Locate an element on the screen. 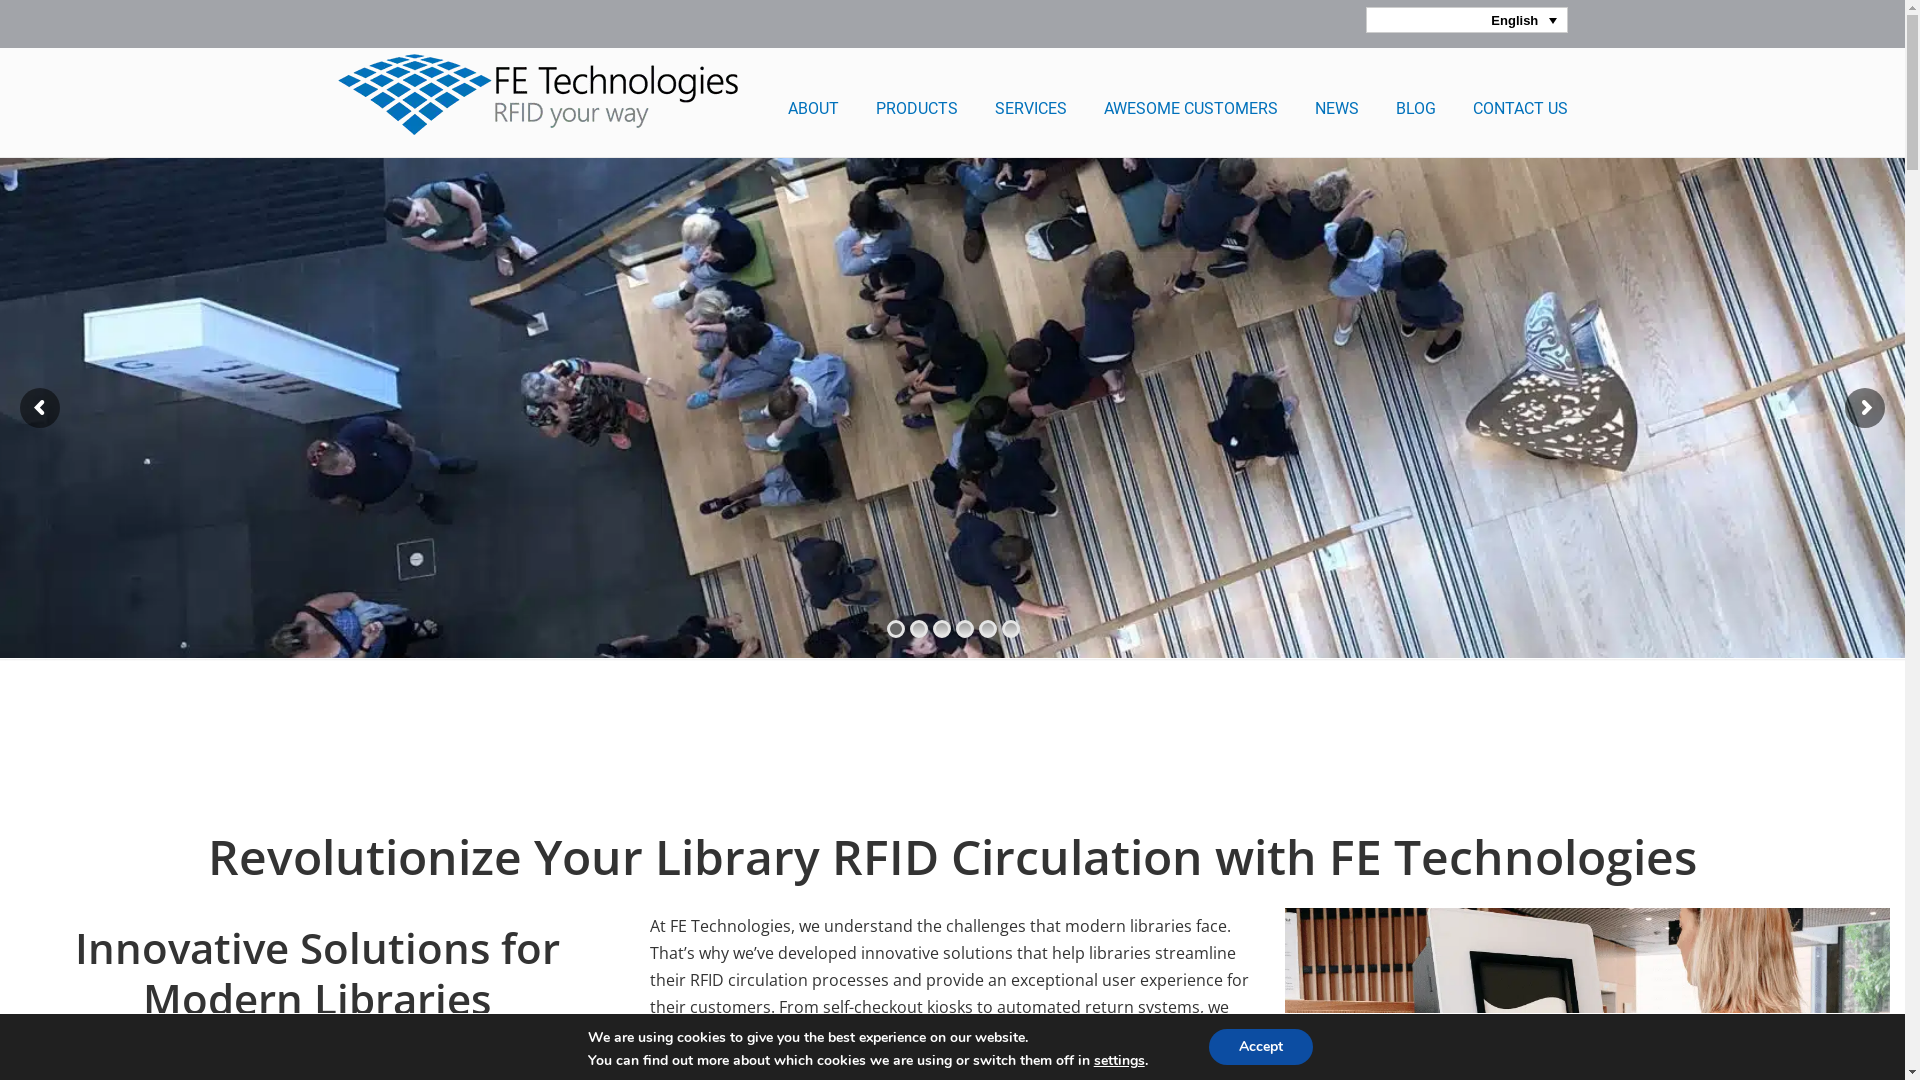 The height and width of the screenshot is (1080, 1920). CONTACT US is located at coordinates (1520, 109).